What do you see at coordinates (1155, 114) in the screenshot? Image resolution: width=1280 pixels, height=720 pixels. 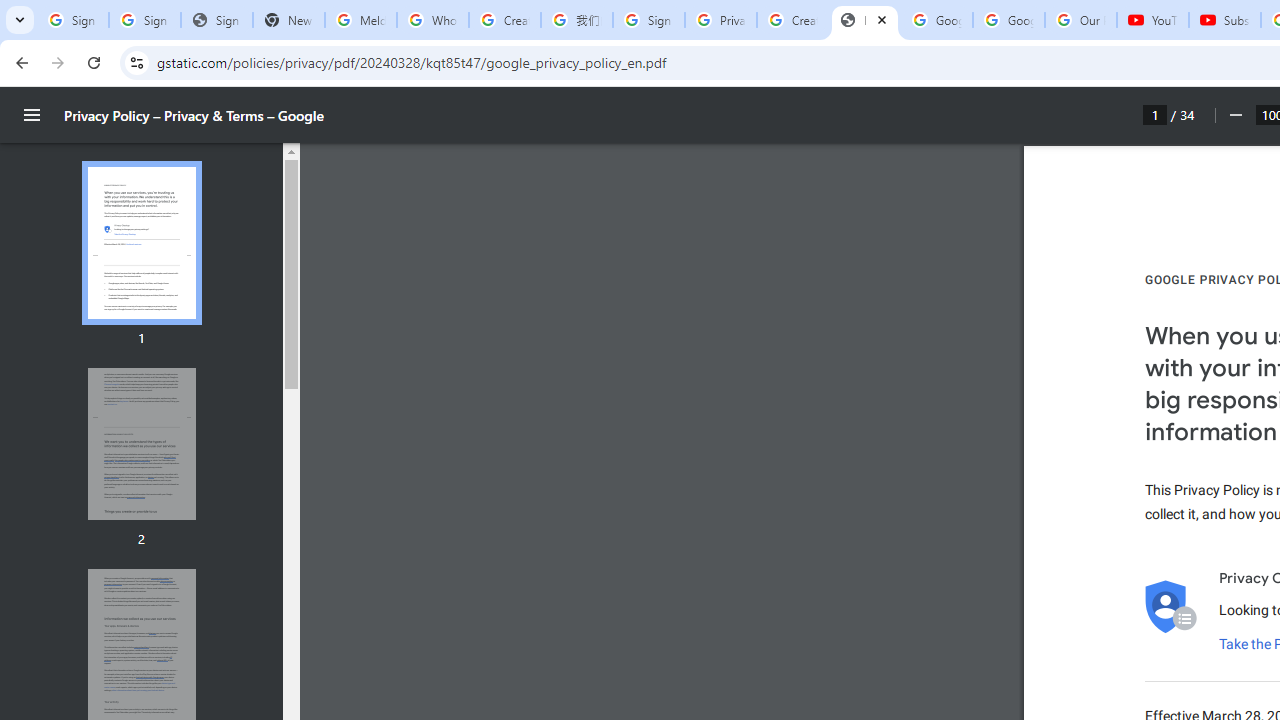 I see `Page number` at bounding box center [1155, 114].